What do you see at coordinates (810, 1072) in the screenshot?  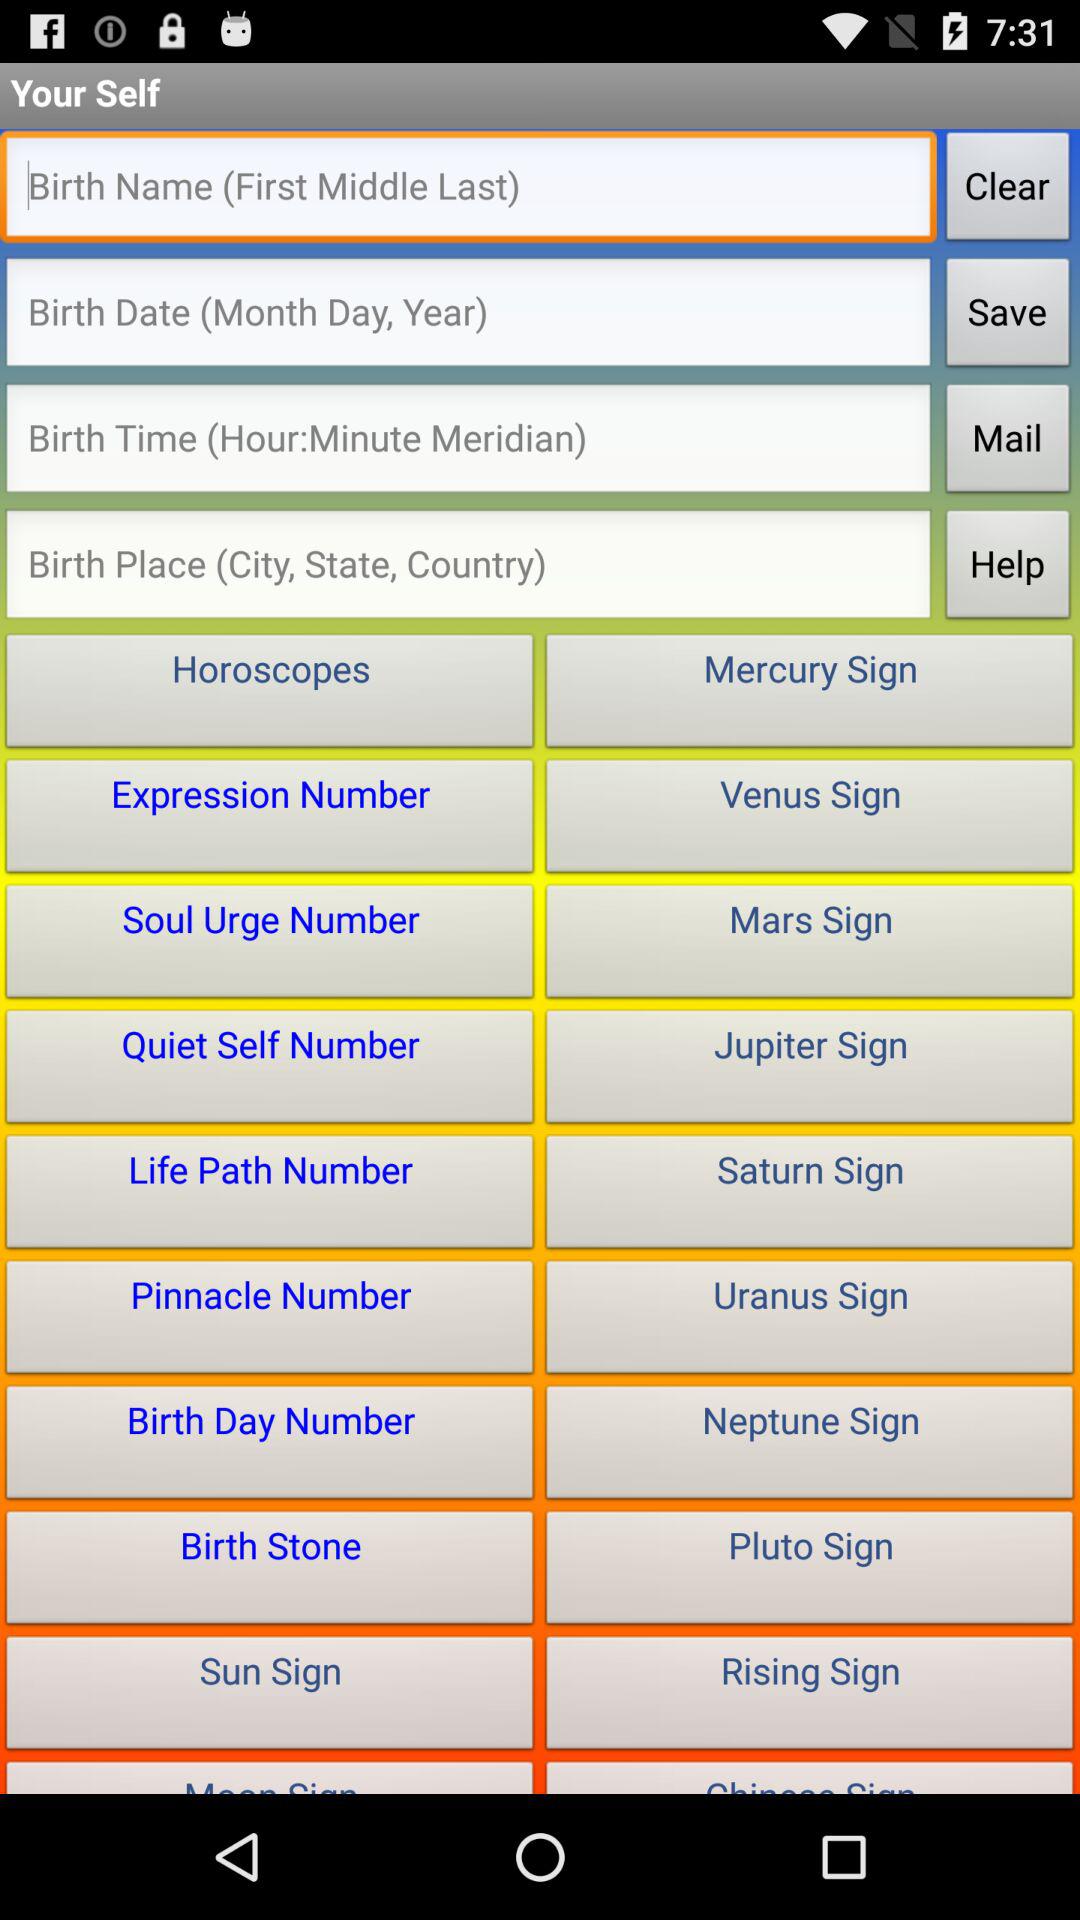 I see `click on the button below mars sign` at bounding box center [810, 1072].